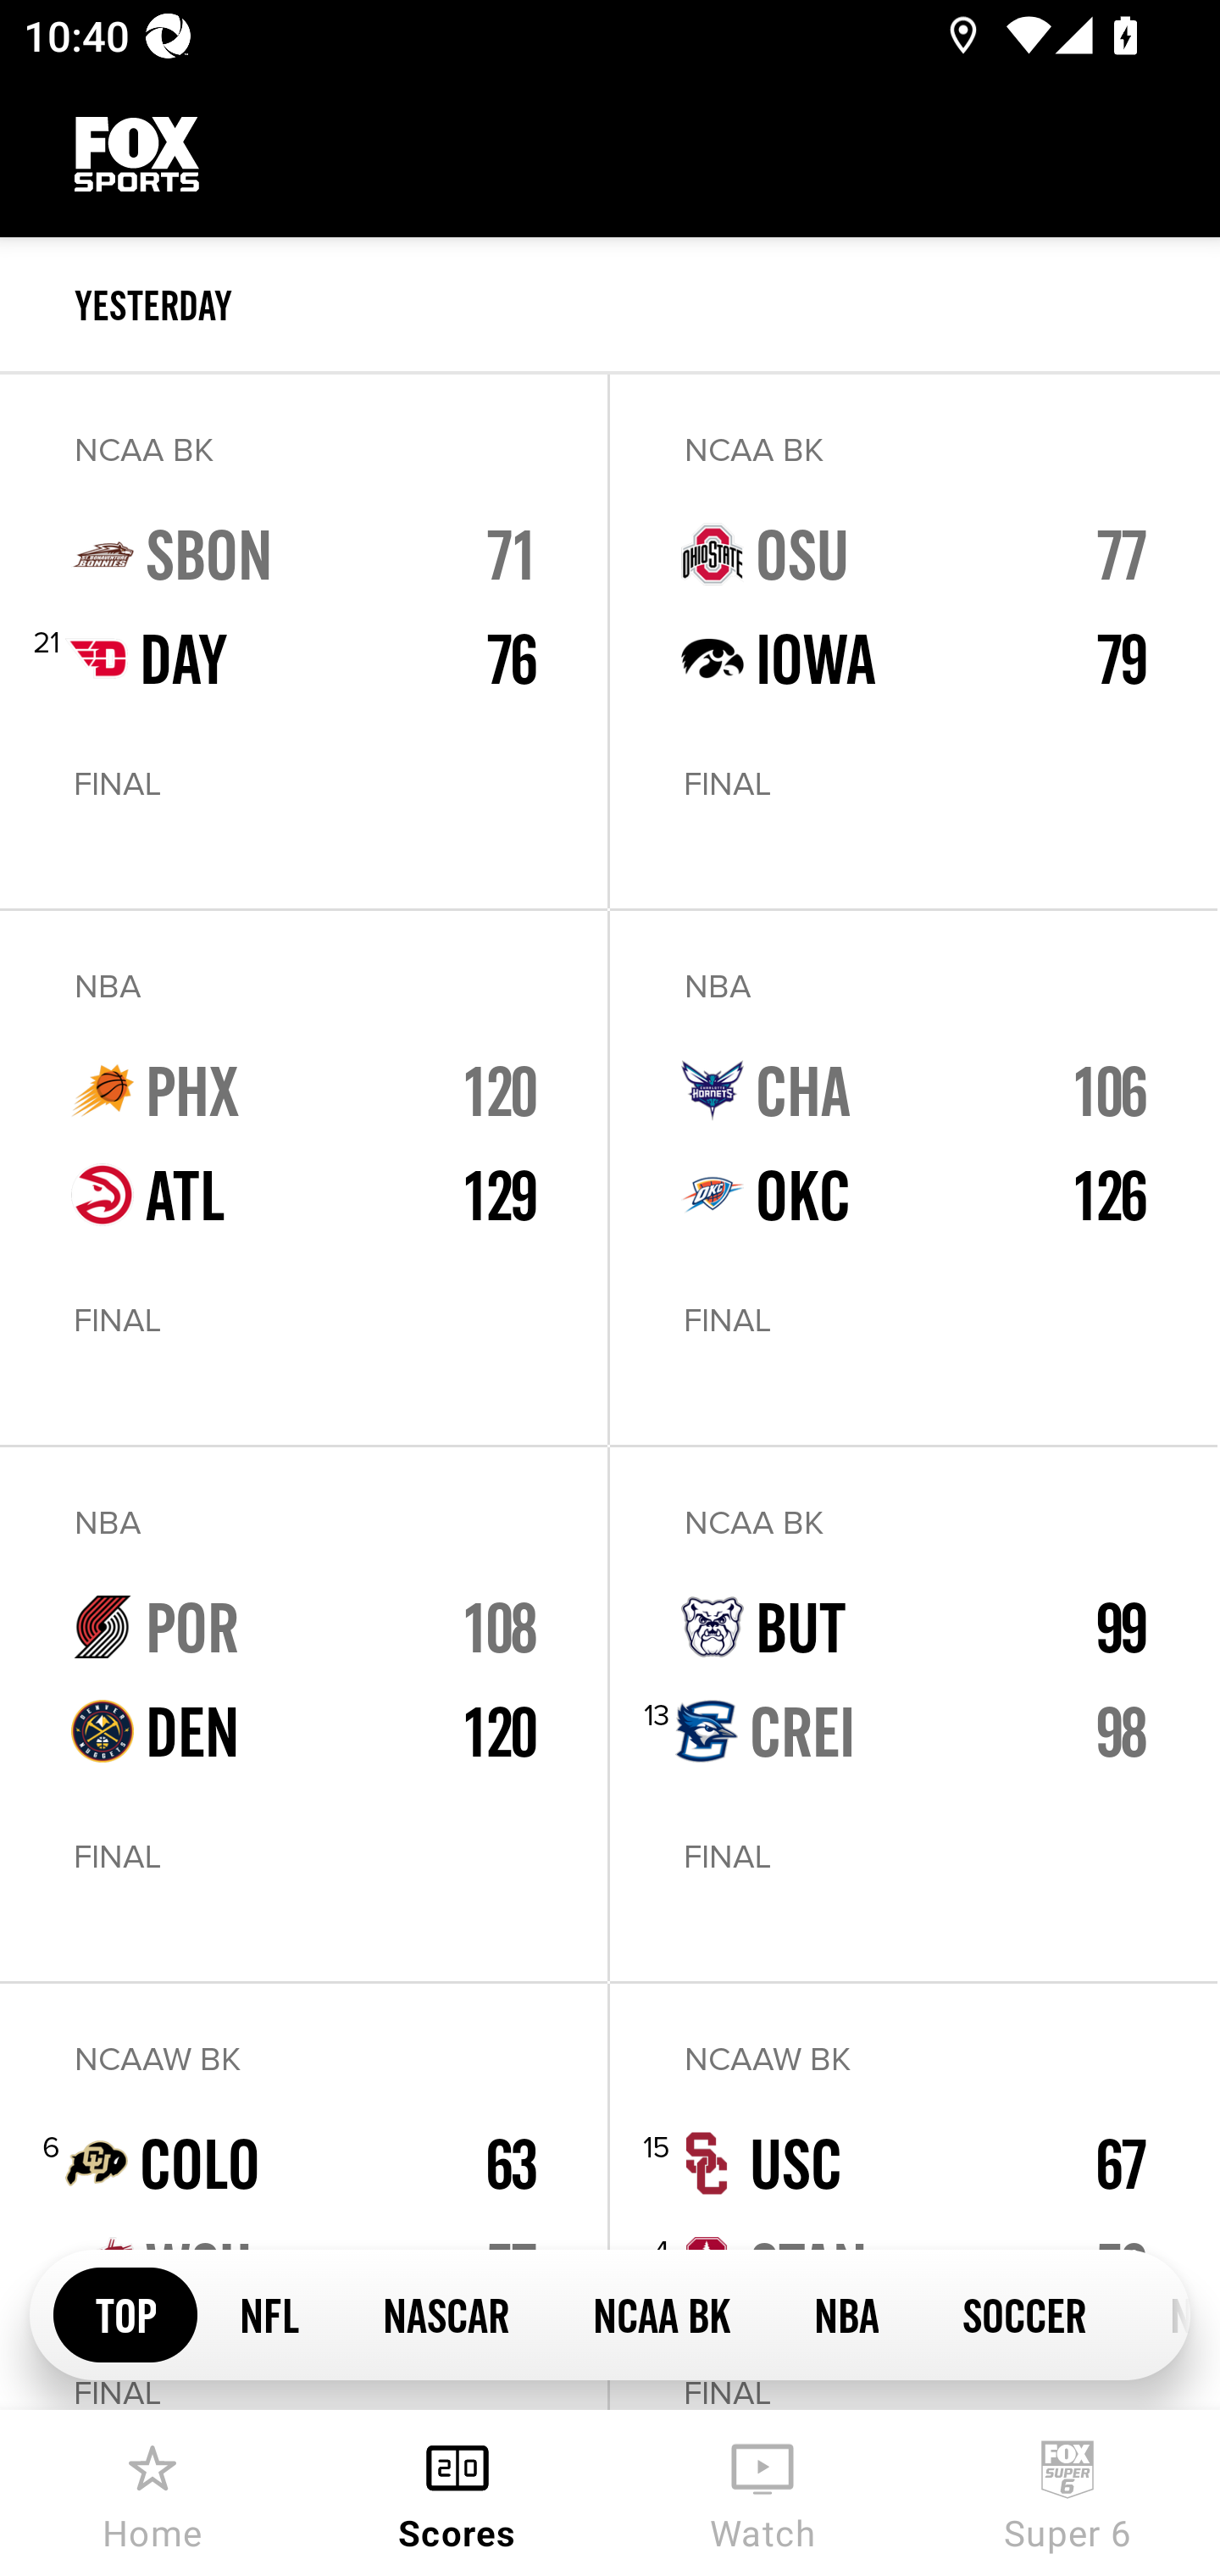 The width and height of the screenshot is (1220, 2576). Describe the element at coordinates (913, 641) in the screenshot. I see `NCAA BK OSU 77 IOWA 79 FINAL` at that location.